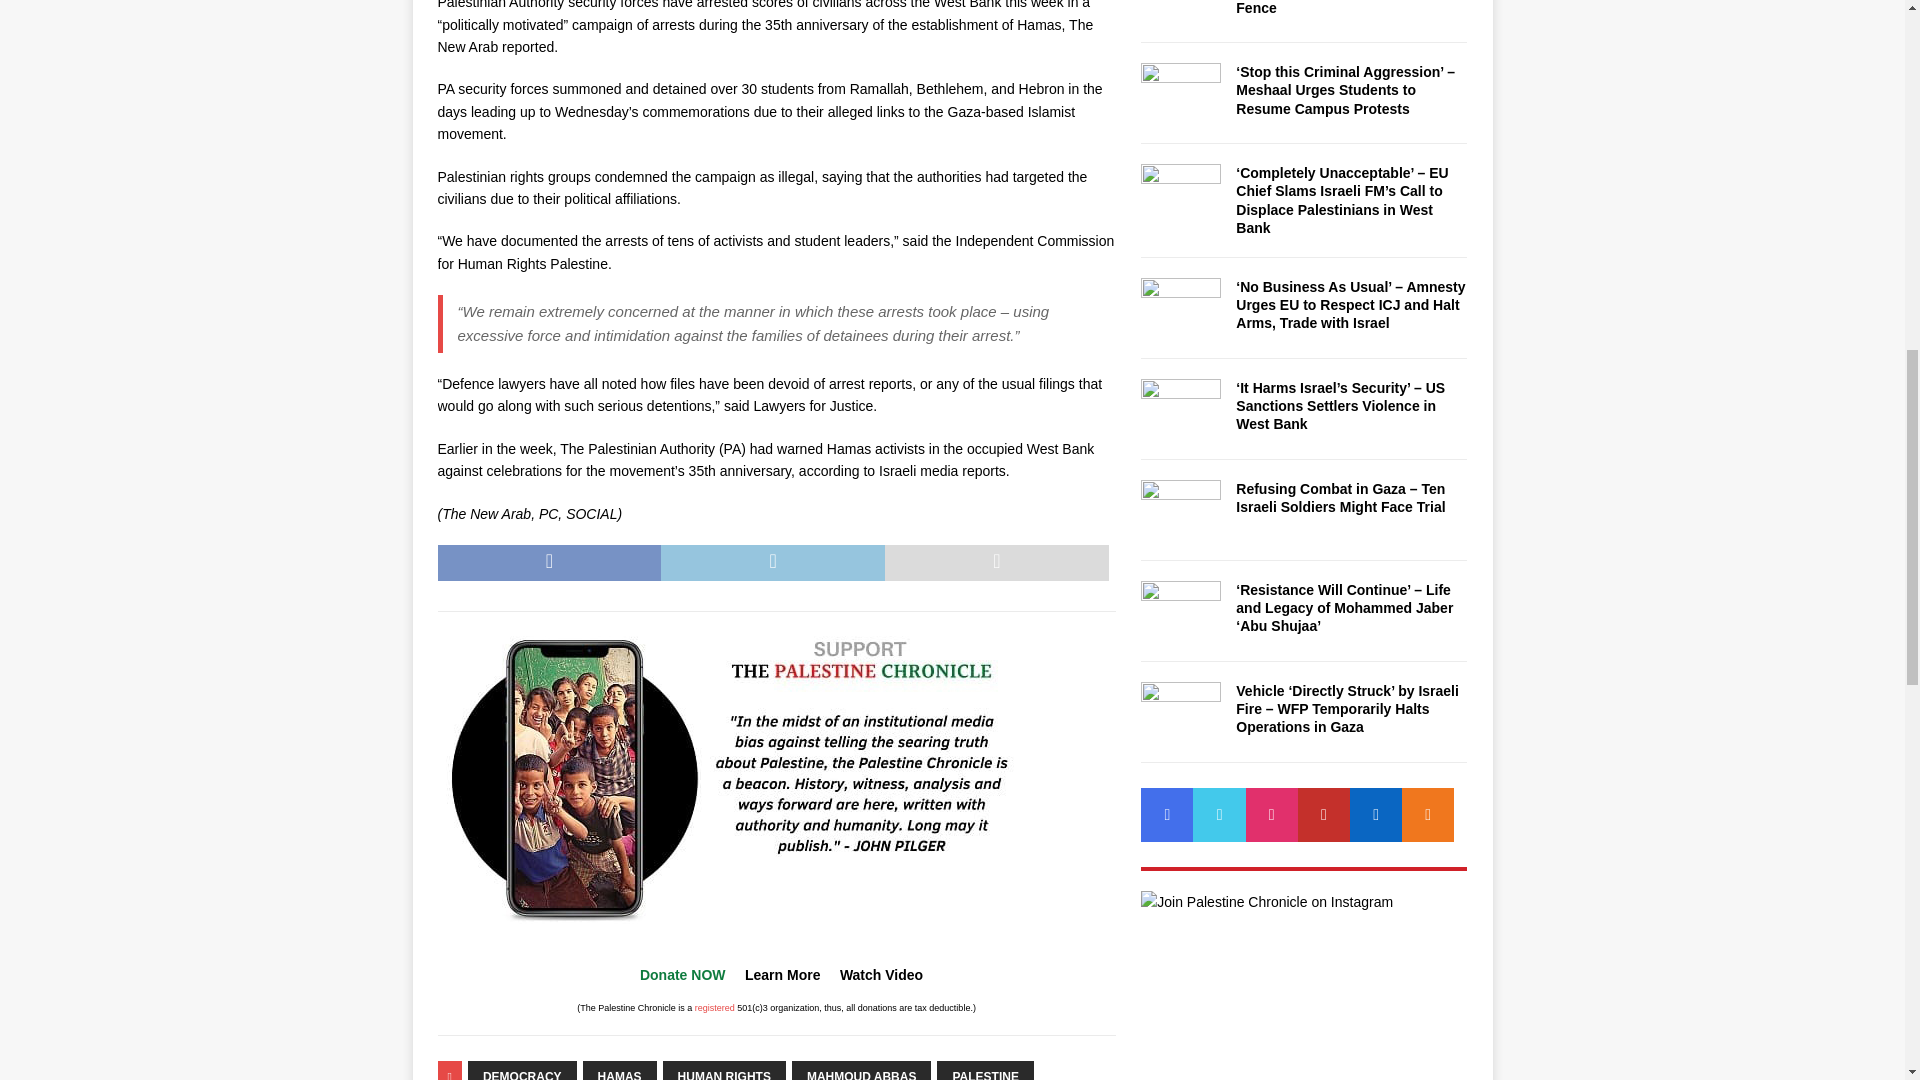  Describe the element at coordinates (724, 1070) in the screenshot. I see `HUMAN RIGHTS` at that location.